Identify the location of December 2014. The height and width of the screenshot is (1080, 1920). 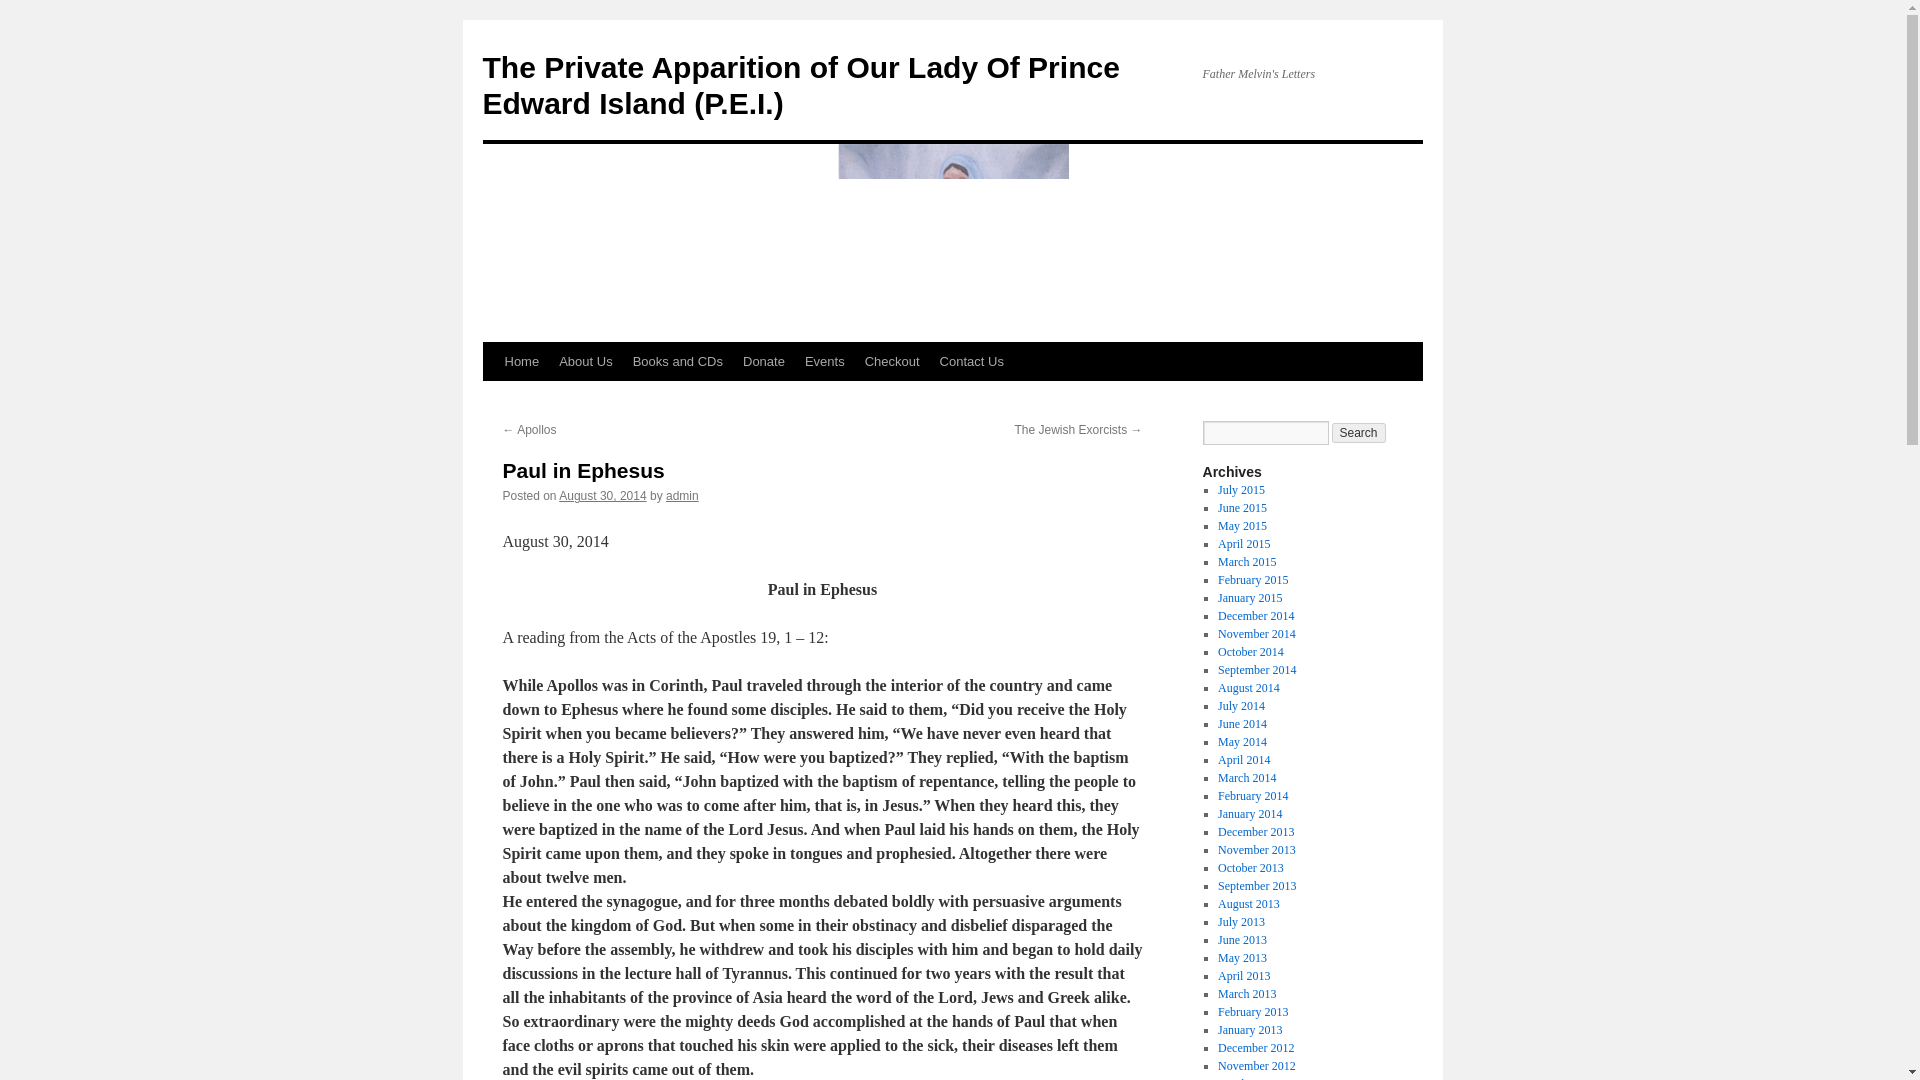
(1256, 616).